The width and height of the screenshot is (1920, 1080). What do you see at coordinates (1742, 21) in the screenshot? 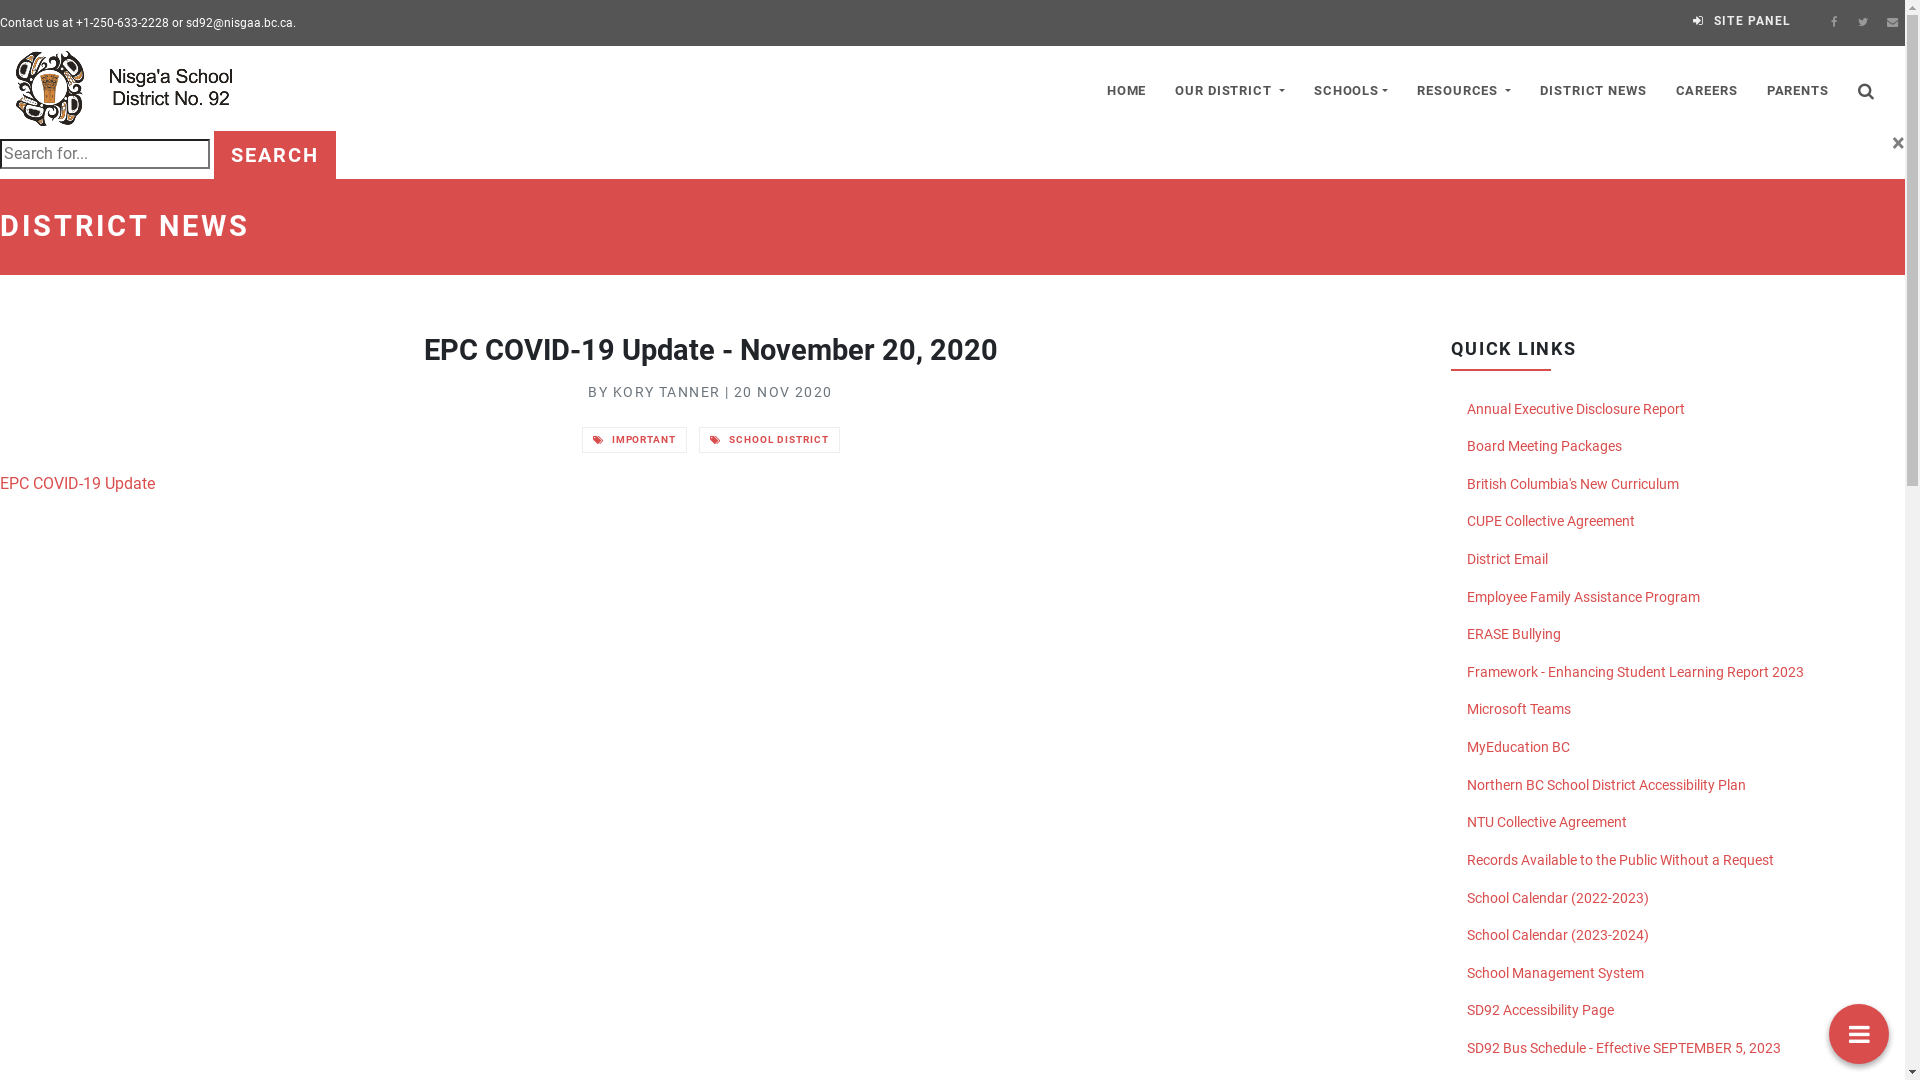
I see `SITE PANEL` at bounding box center [1742, 21].